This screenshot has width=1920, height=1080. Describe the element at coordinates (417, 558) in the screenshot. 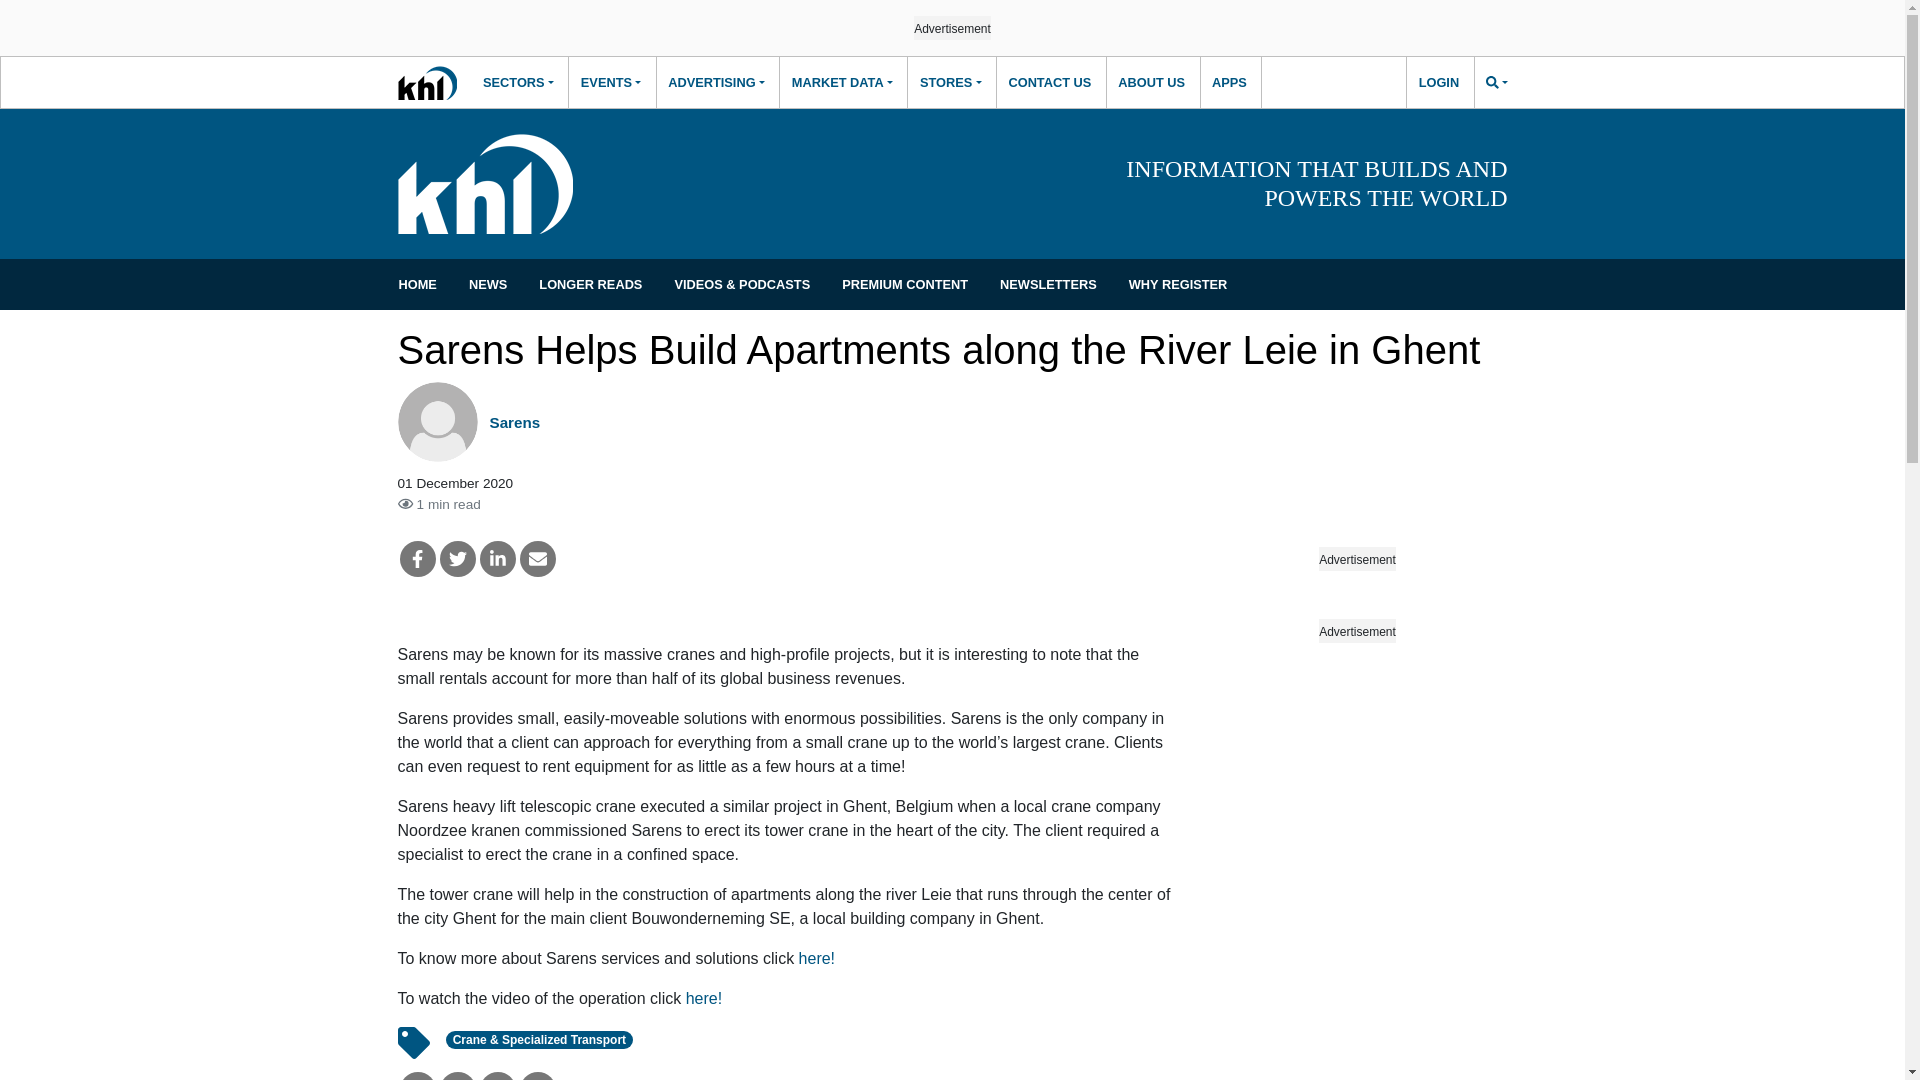

I see `Share this page on Facebook` at that location.